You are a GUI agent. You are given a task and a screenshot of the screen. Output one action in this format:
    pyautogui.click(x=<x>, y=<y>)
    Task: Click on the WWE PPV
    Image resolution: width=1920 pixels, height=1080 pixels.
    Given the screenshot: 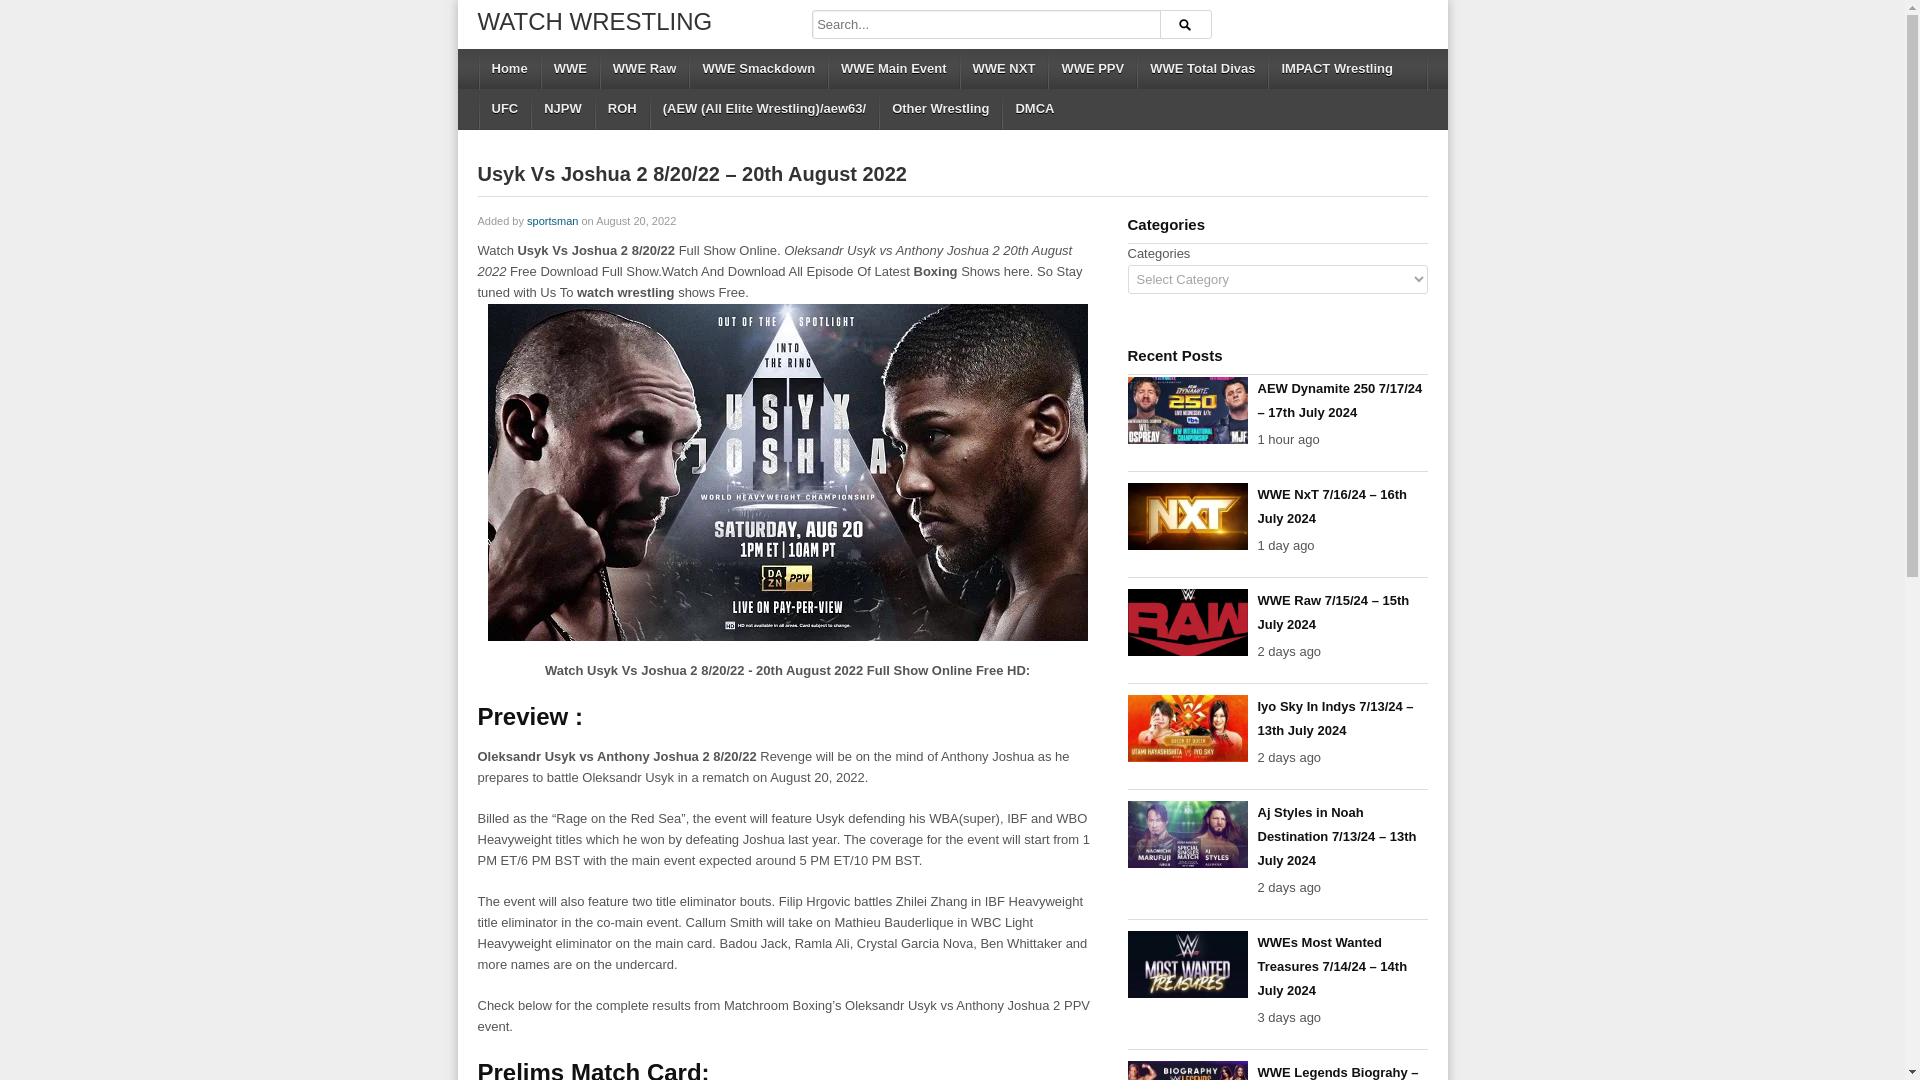 What is the action you would take?
    pyautogui.click(x=1091, y=68)
    